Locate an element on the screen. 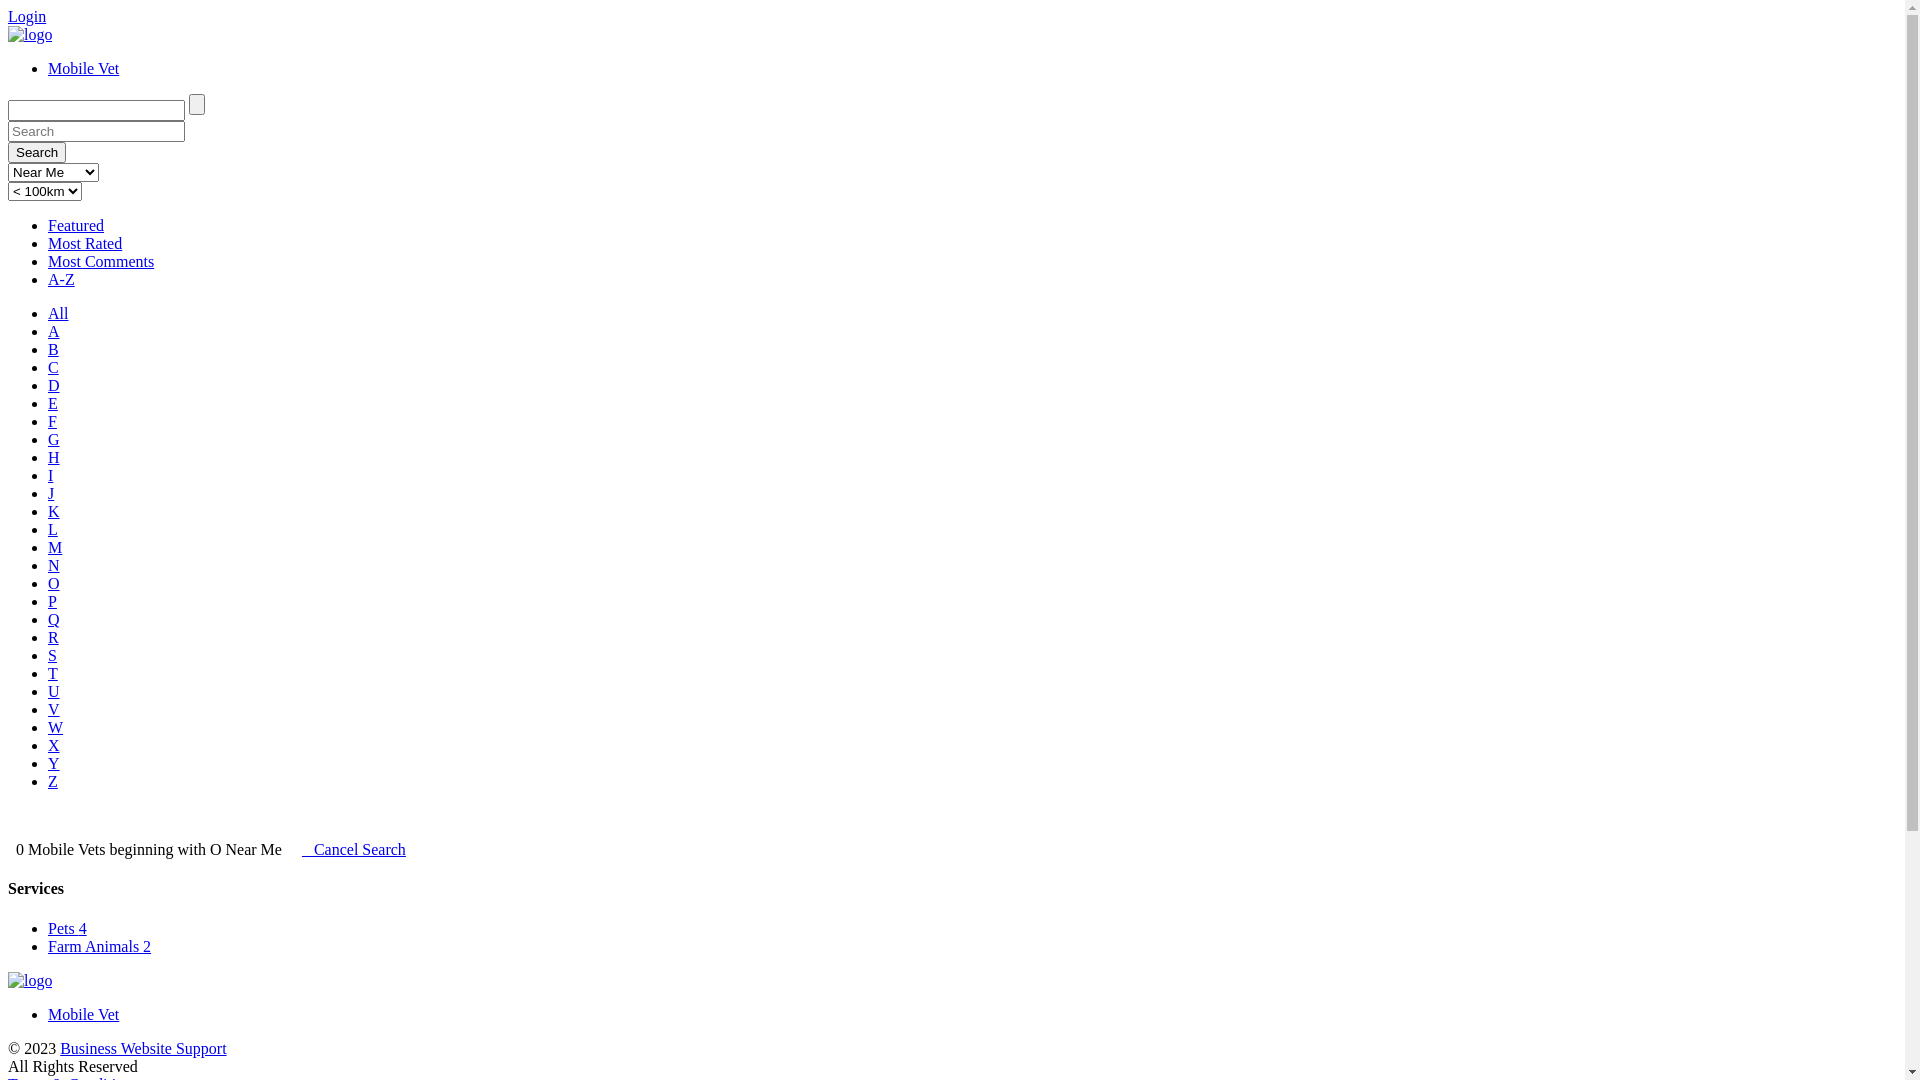 The width and height of the screenshot is (1920, 1080).    Cancel Search is located at coordinates (354, 850).